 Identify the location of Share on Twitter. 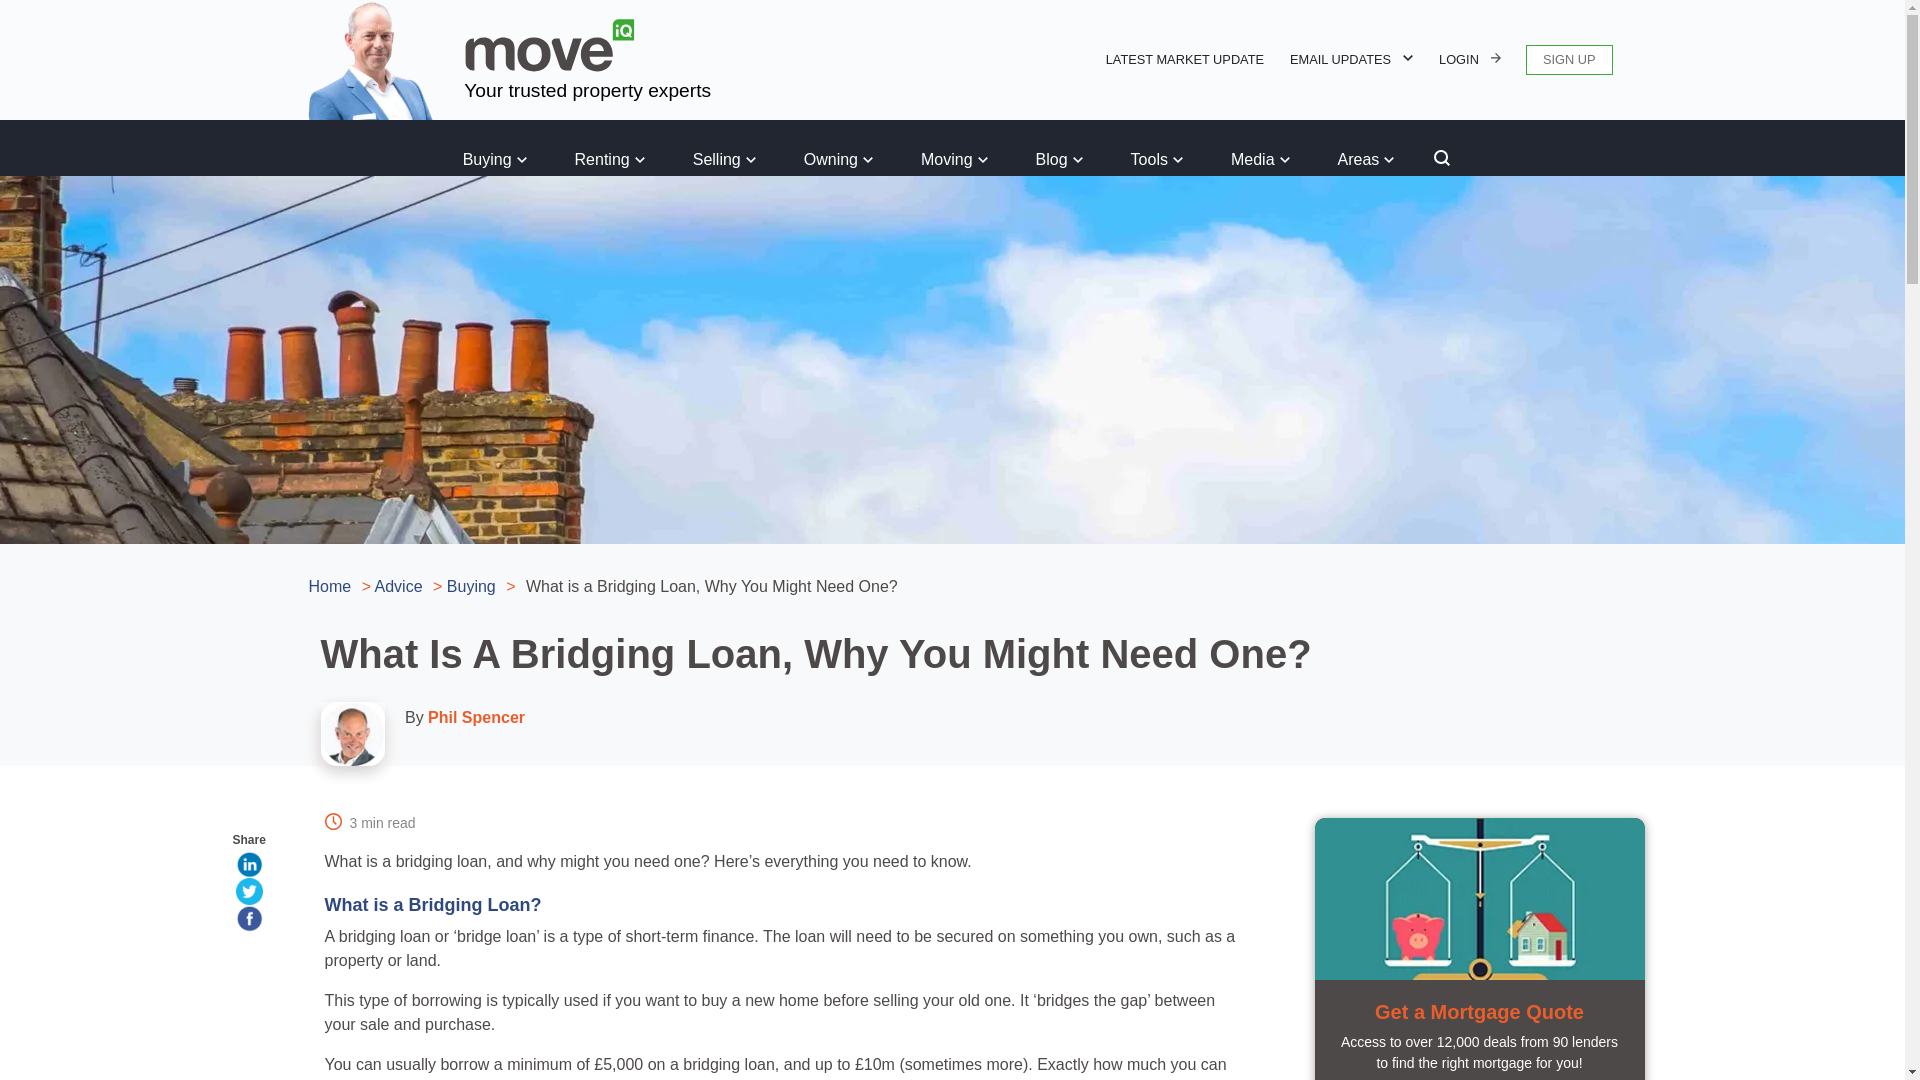
(248, 892).